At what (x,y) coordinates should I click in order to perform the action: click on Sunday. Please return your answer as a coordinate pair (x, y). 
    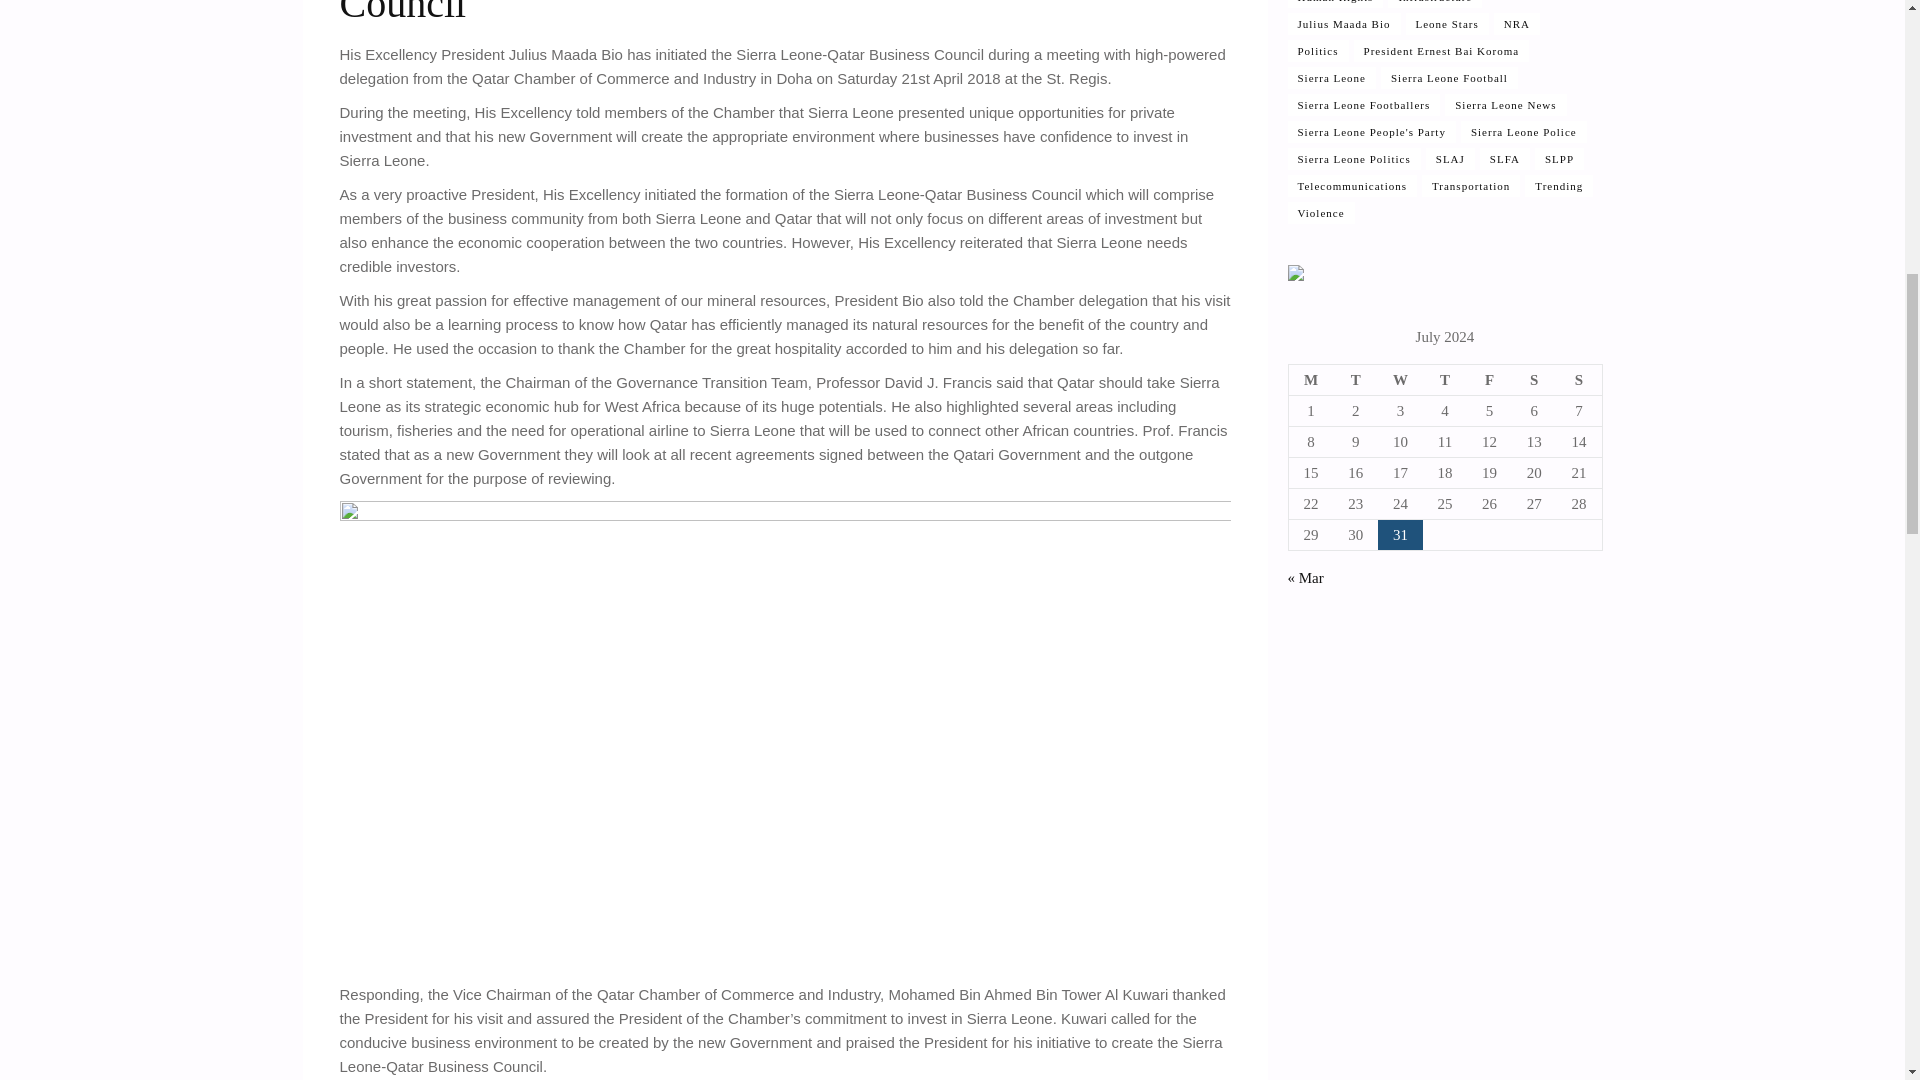
    Looking at the image, I should click on (1578, 380).